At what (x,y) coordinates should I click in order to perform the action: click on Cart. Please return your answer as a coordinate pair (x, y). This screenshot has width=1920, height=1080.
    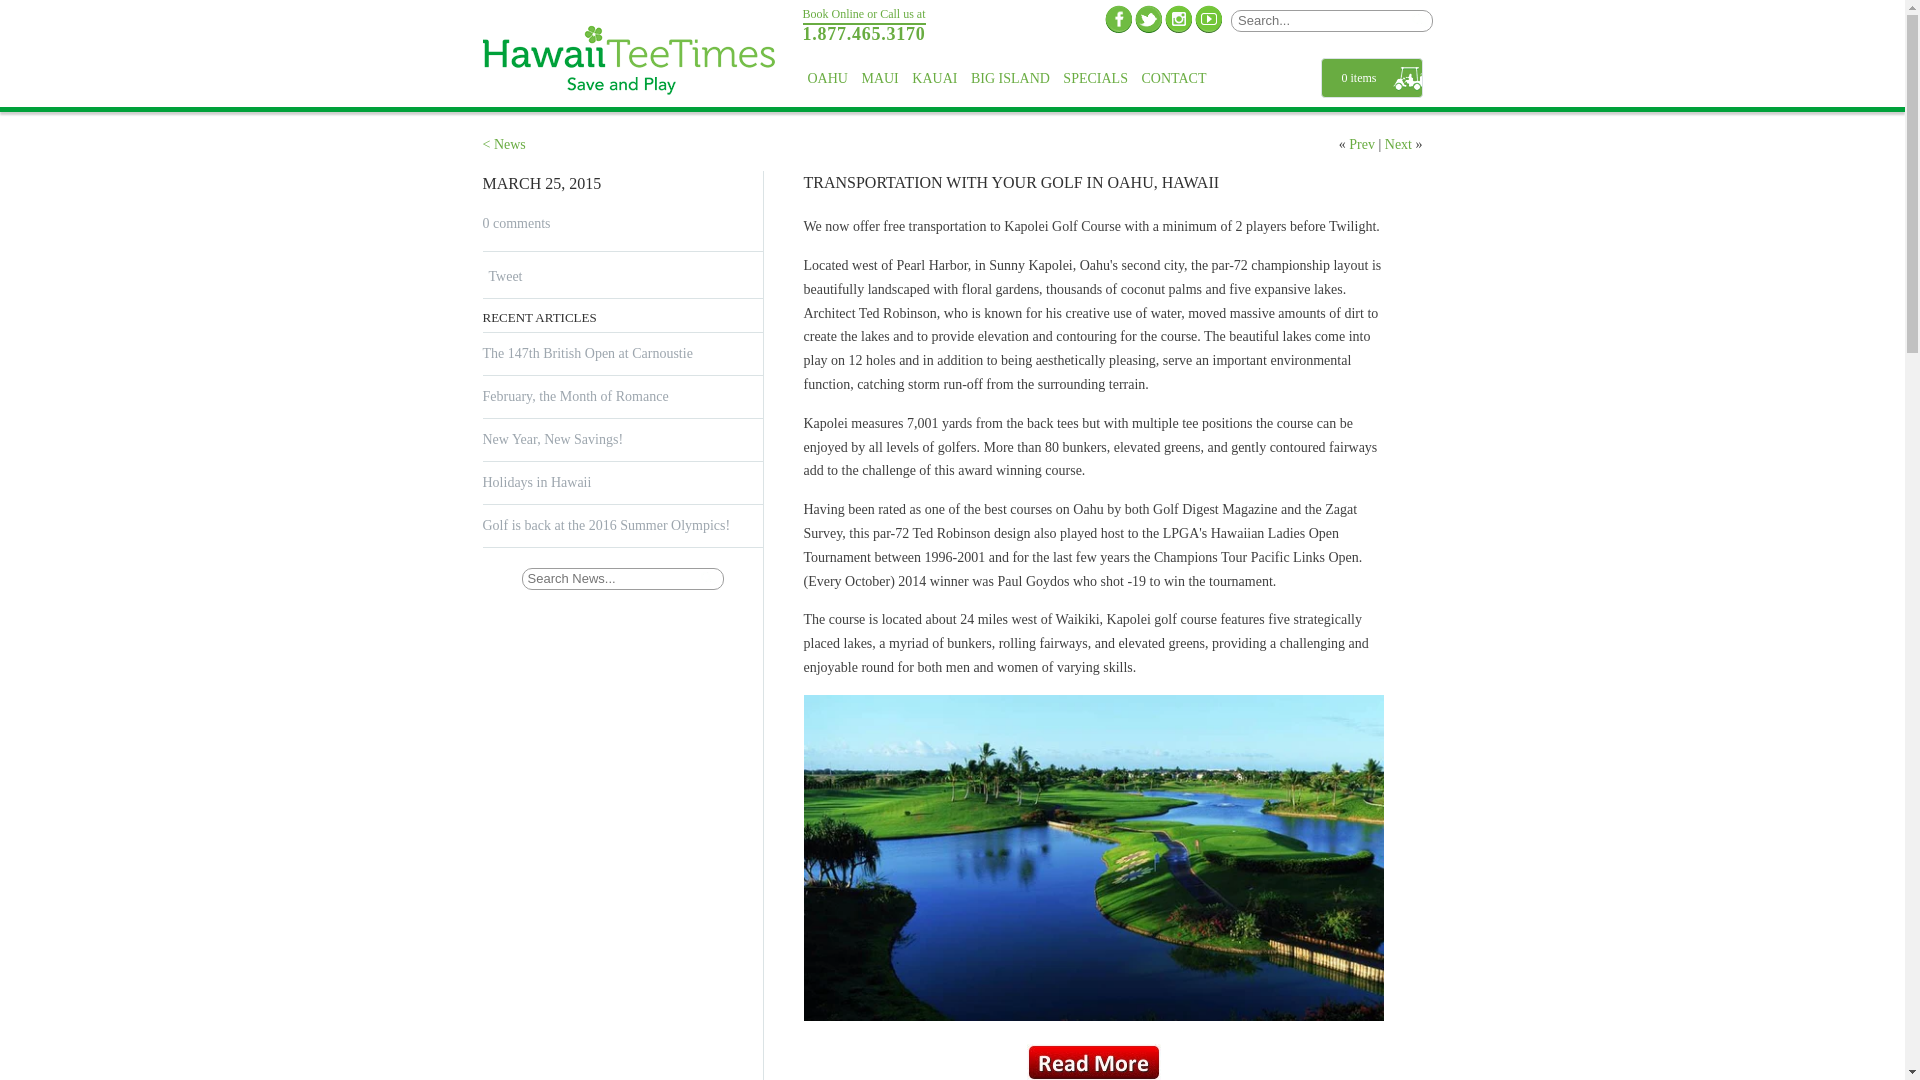
    Looking at the image, I should click on (1371, 78).